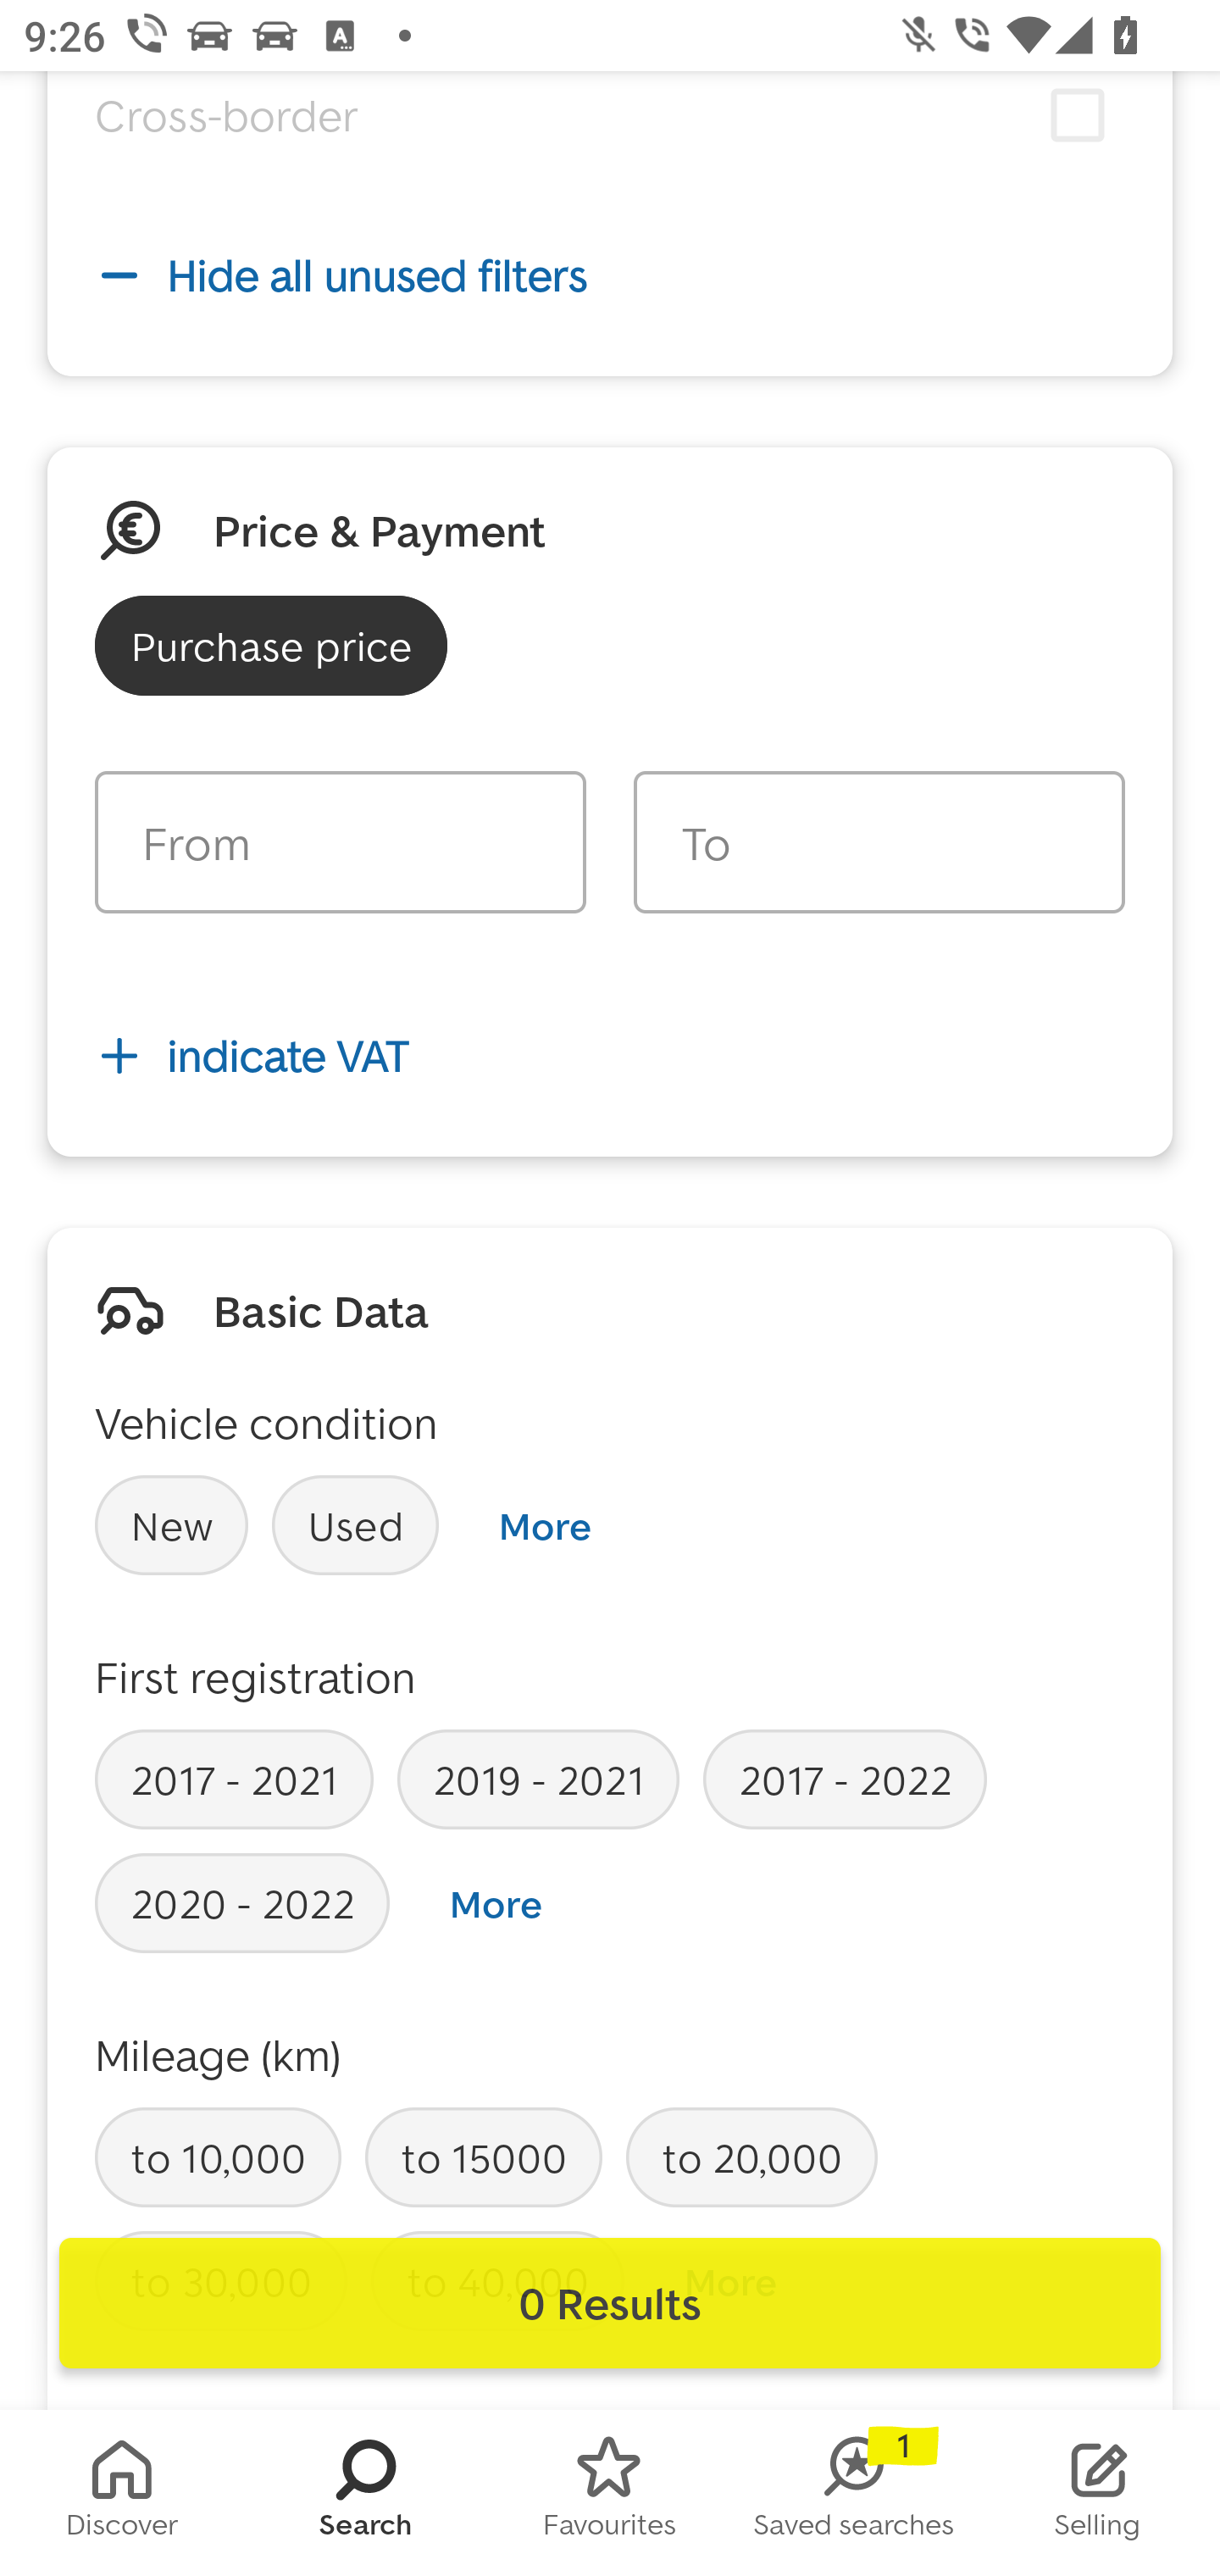 The image size is (1220, 2576). What do you see at coordinates (610, 2303) in the screenshot?
I see `0 Results` at bounding box center [610, 2303].